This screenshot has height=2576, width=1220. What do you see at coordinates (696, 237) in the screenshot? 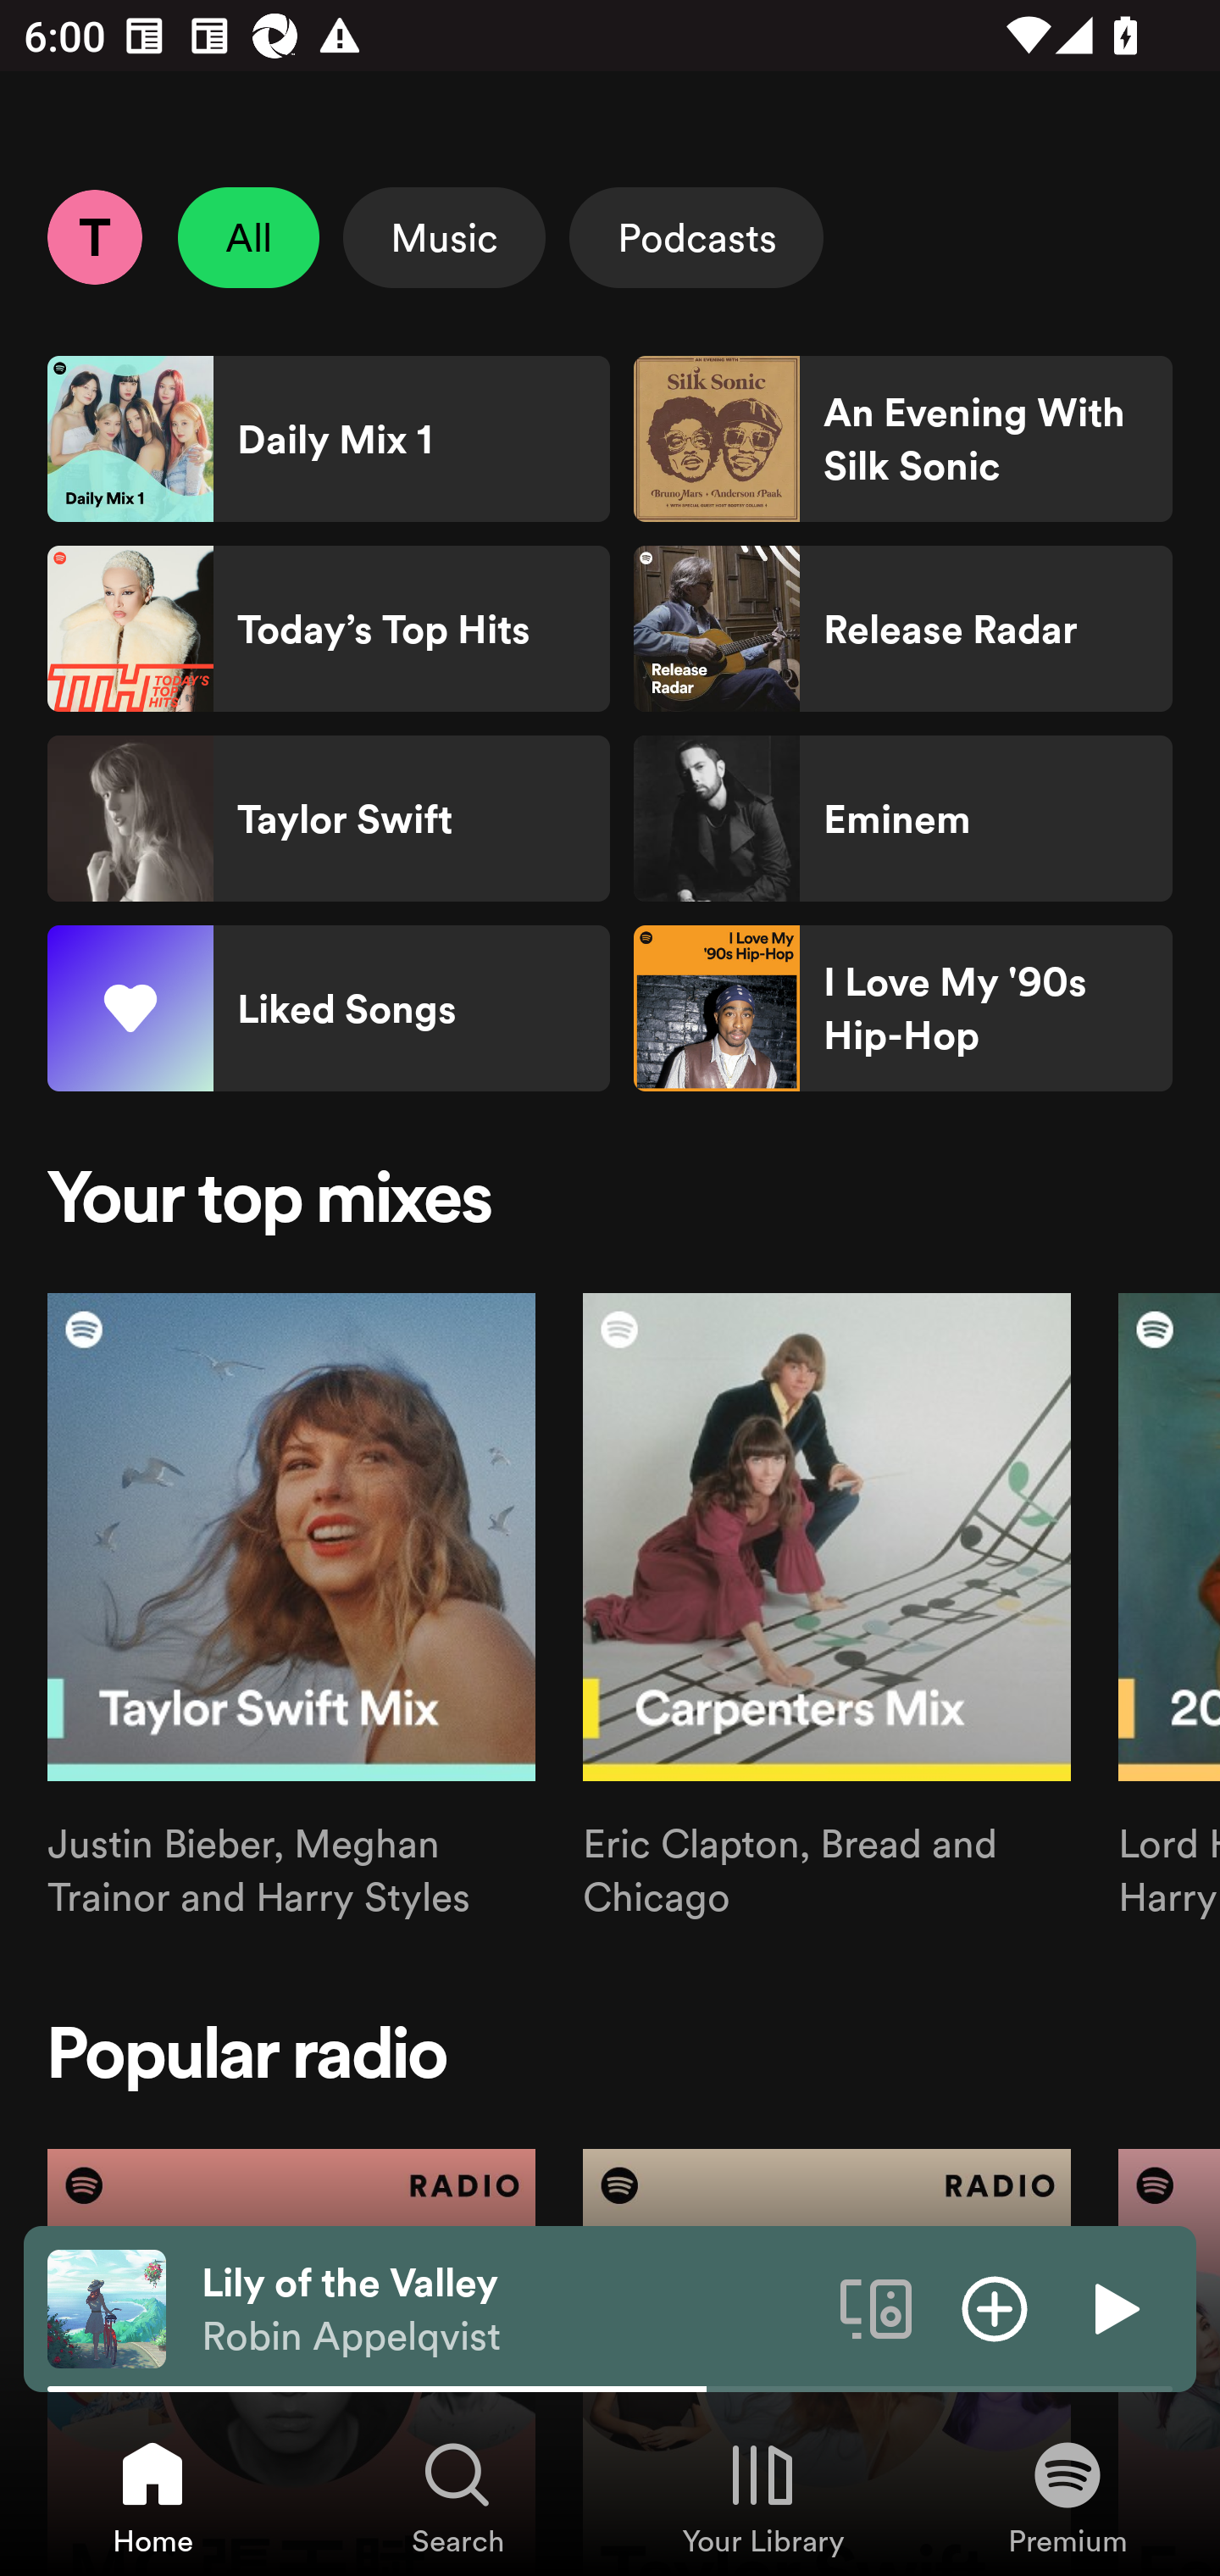
I see `Podcasts Select Podcasts` at bounding box center [696, 237].